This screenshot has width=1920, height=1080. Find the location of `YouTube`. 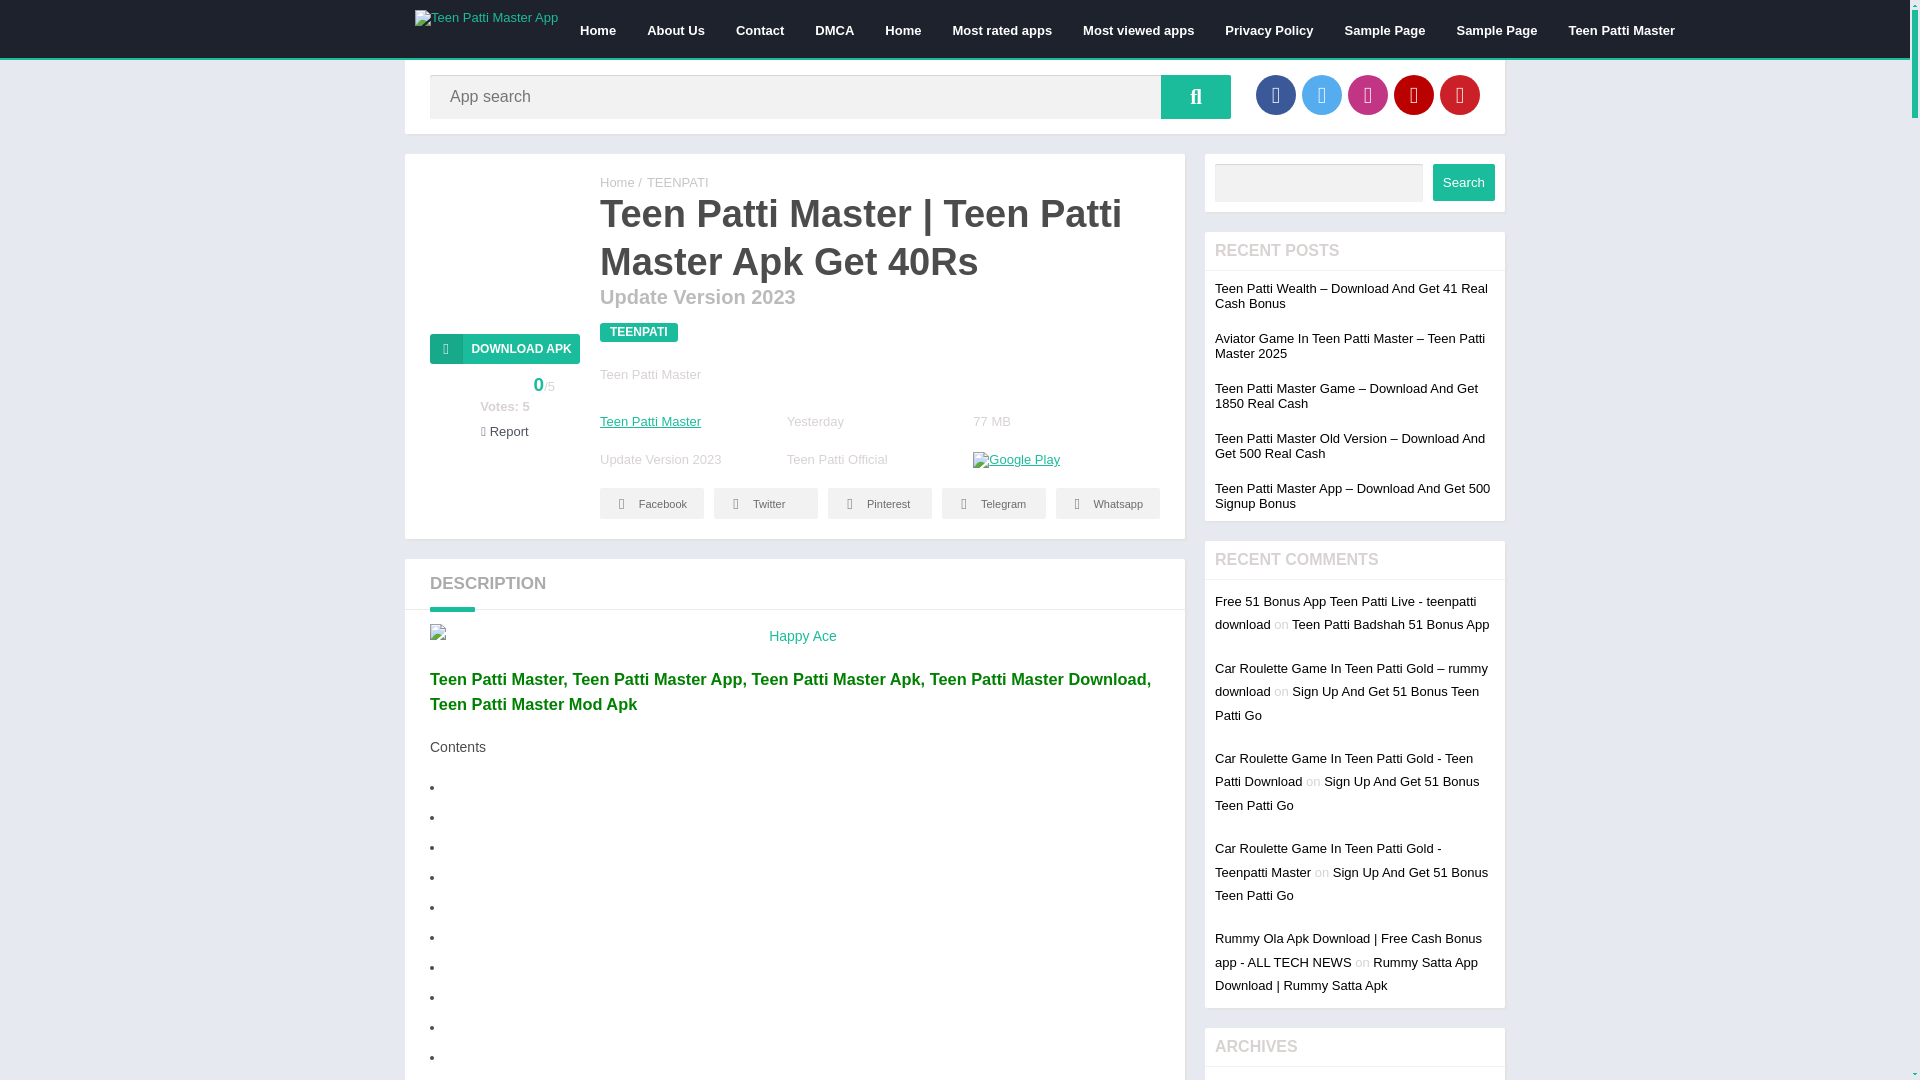

YouTube is located at coordinates (1414, 94).